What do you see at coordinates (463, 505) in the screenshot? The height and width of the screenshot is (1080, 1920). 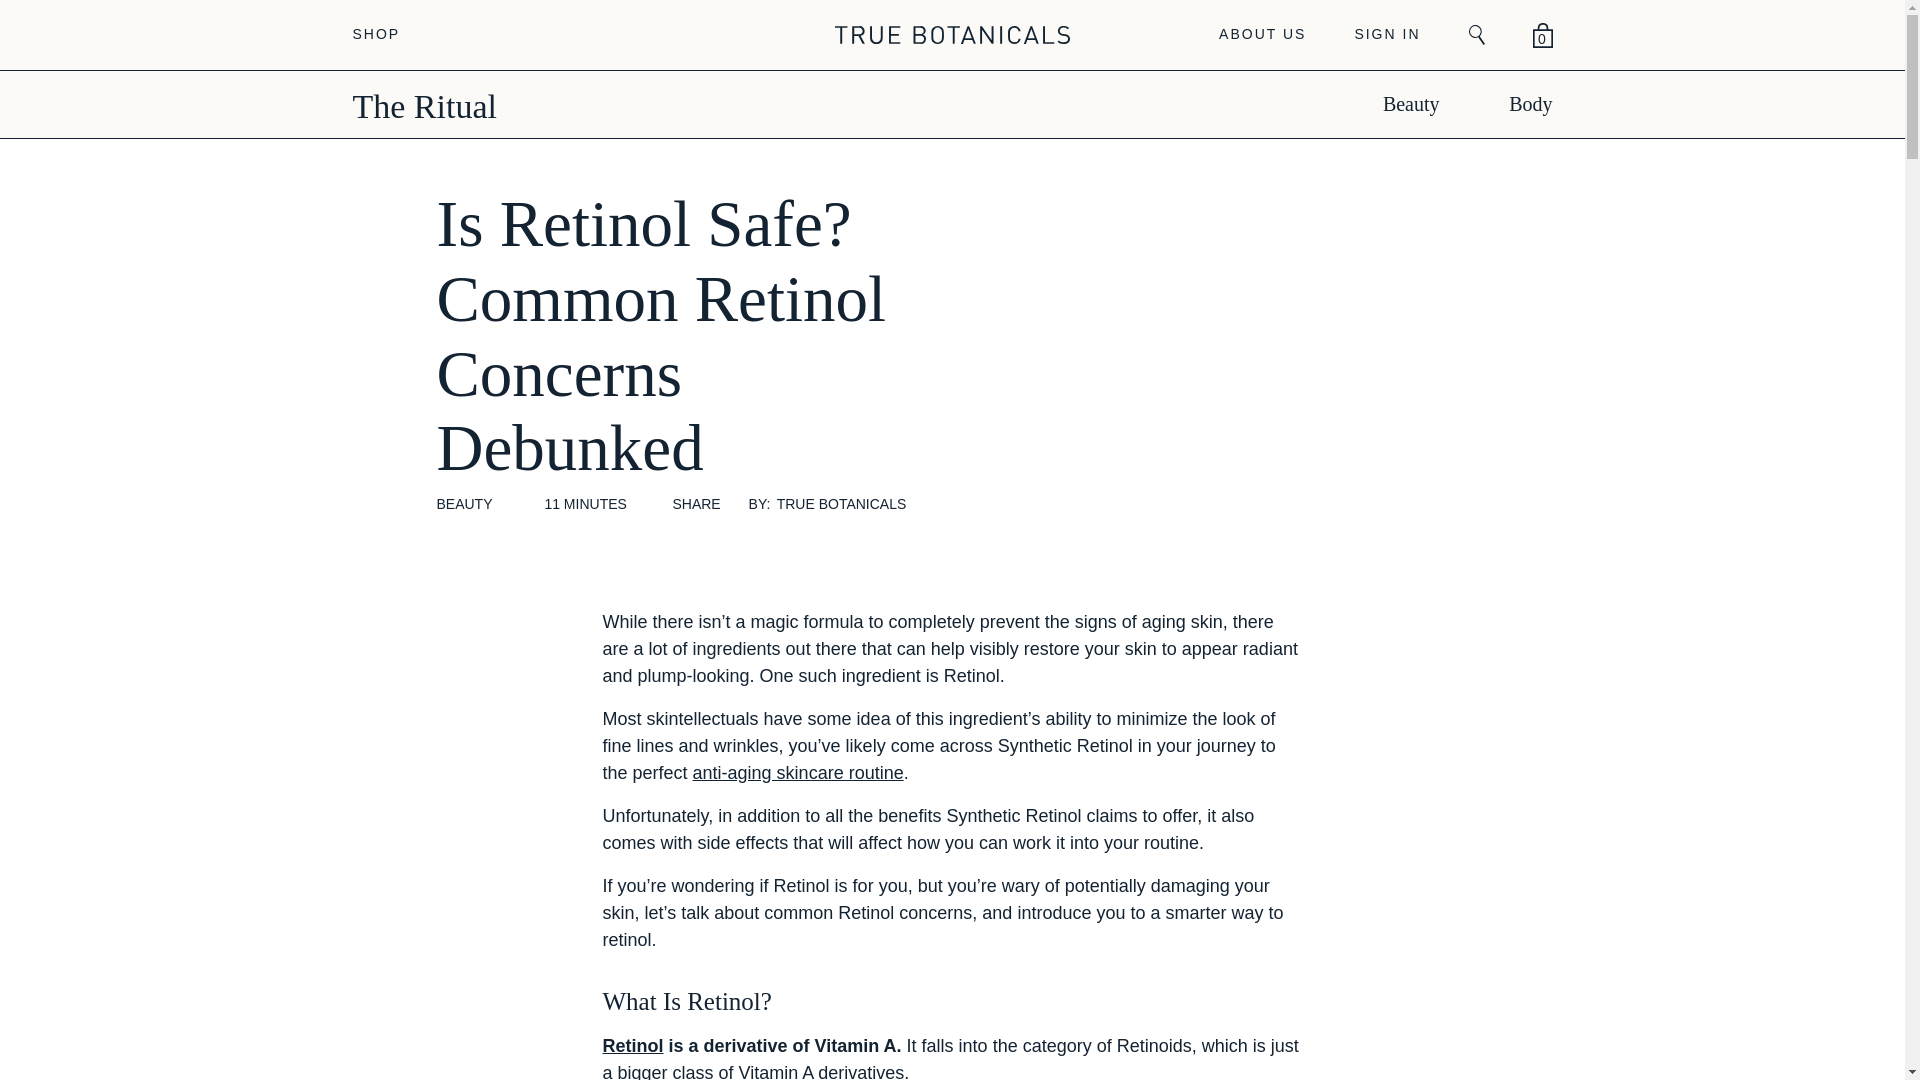 I see `BEAUTY` at bounding box center [463, 505].